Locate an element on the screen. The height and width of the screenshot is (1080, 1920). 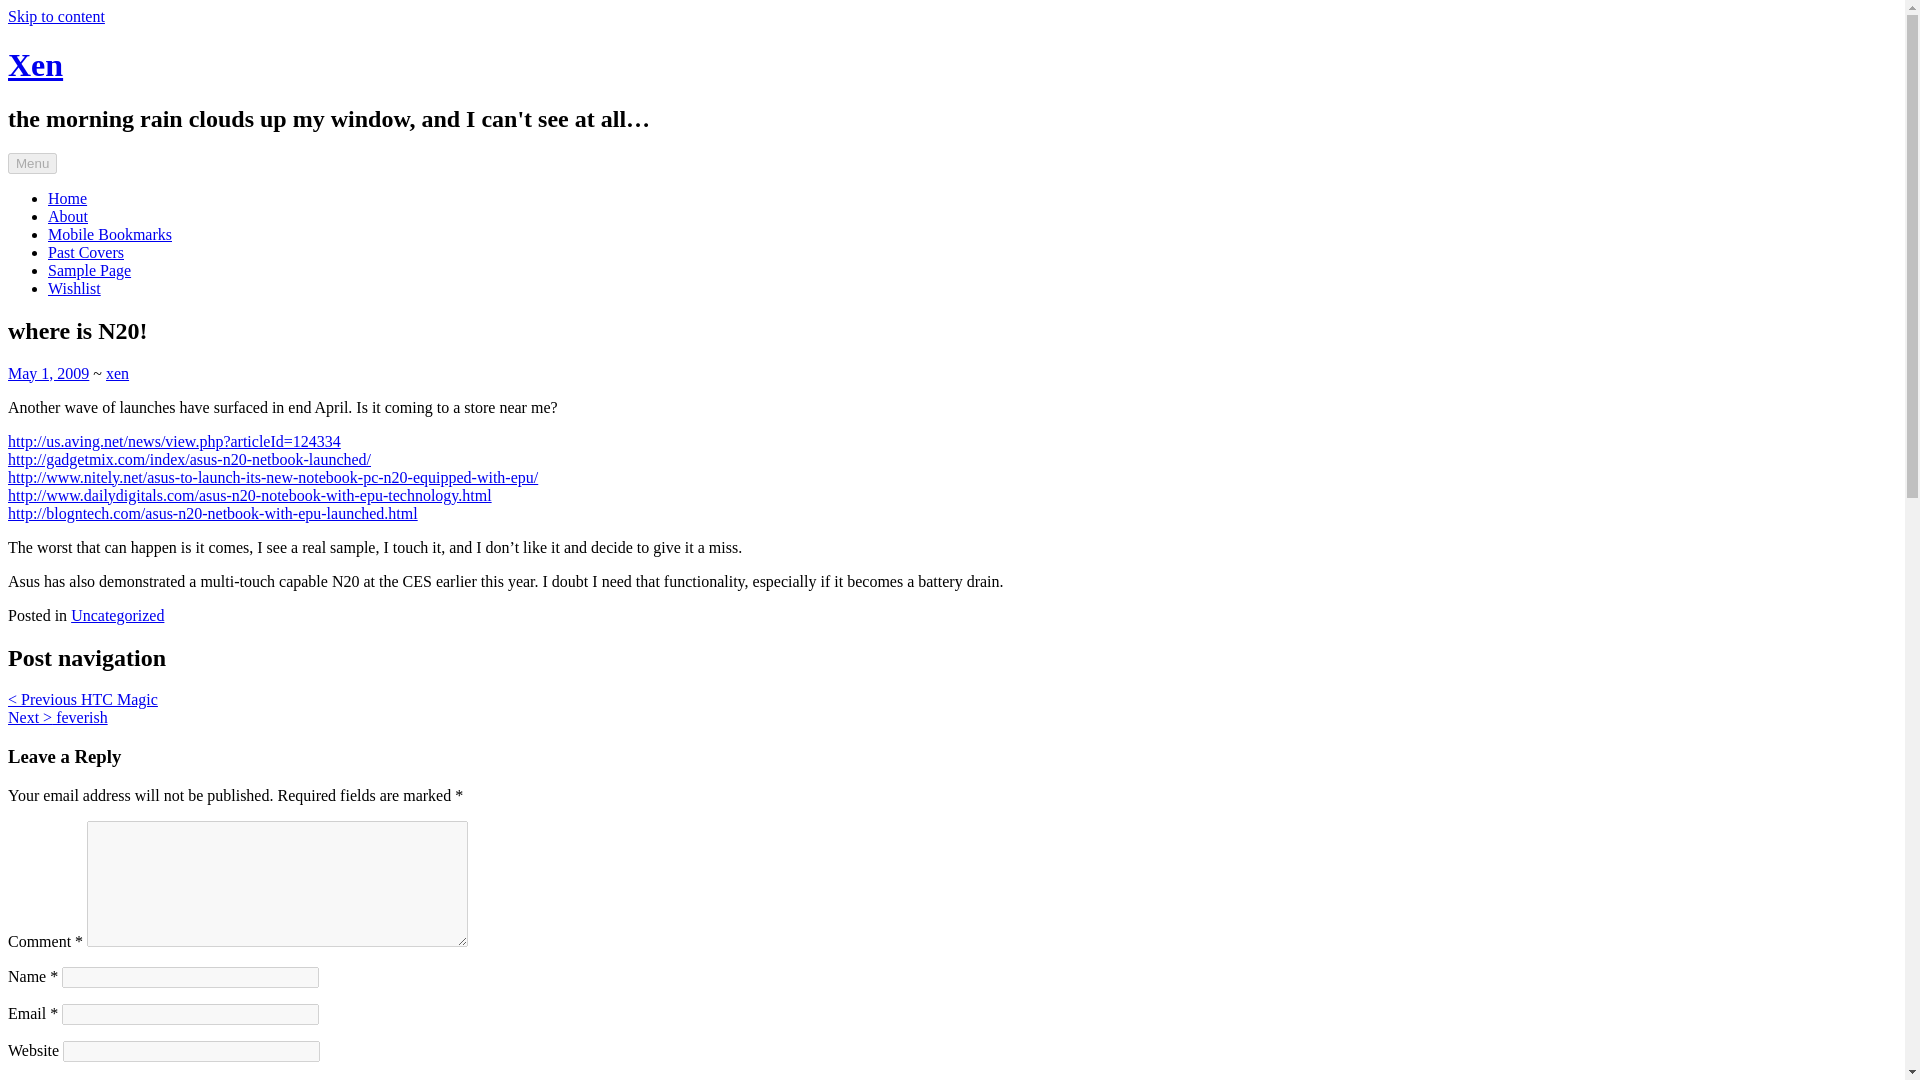
Home is located at coordinates (67, 198).